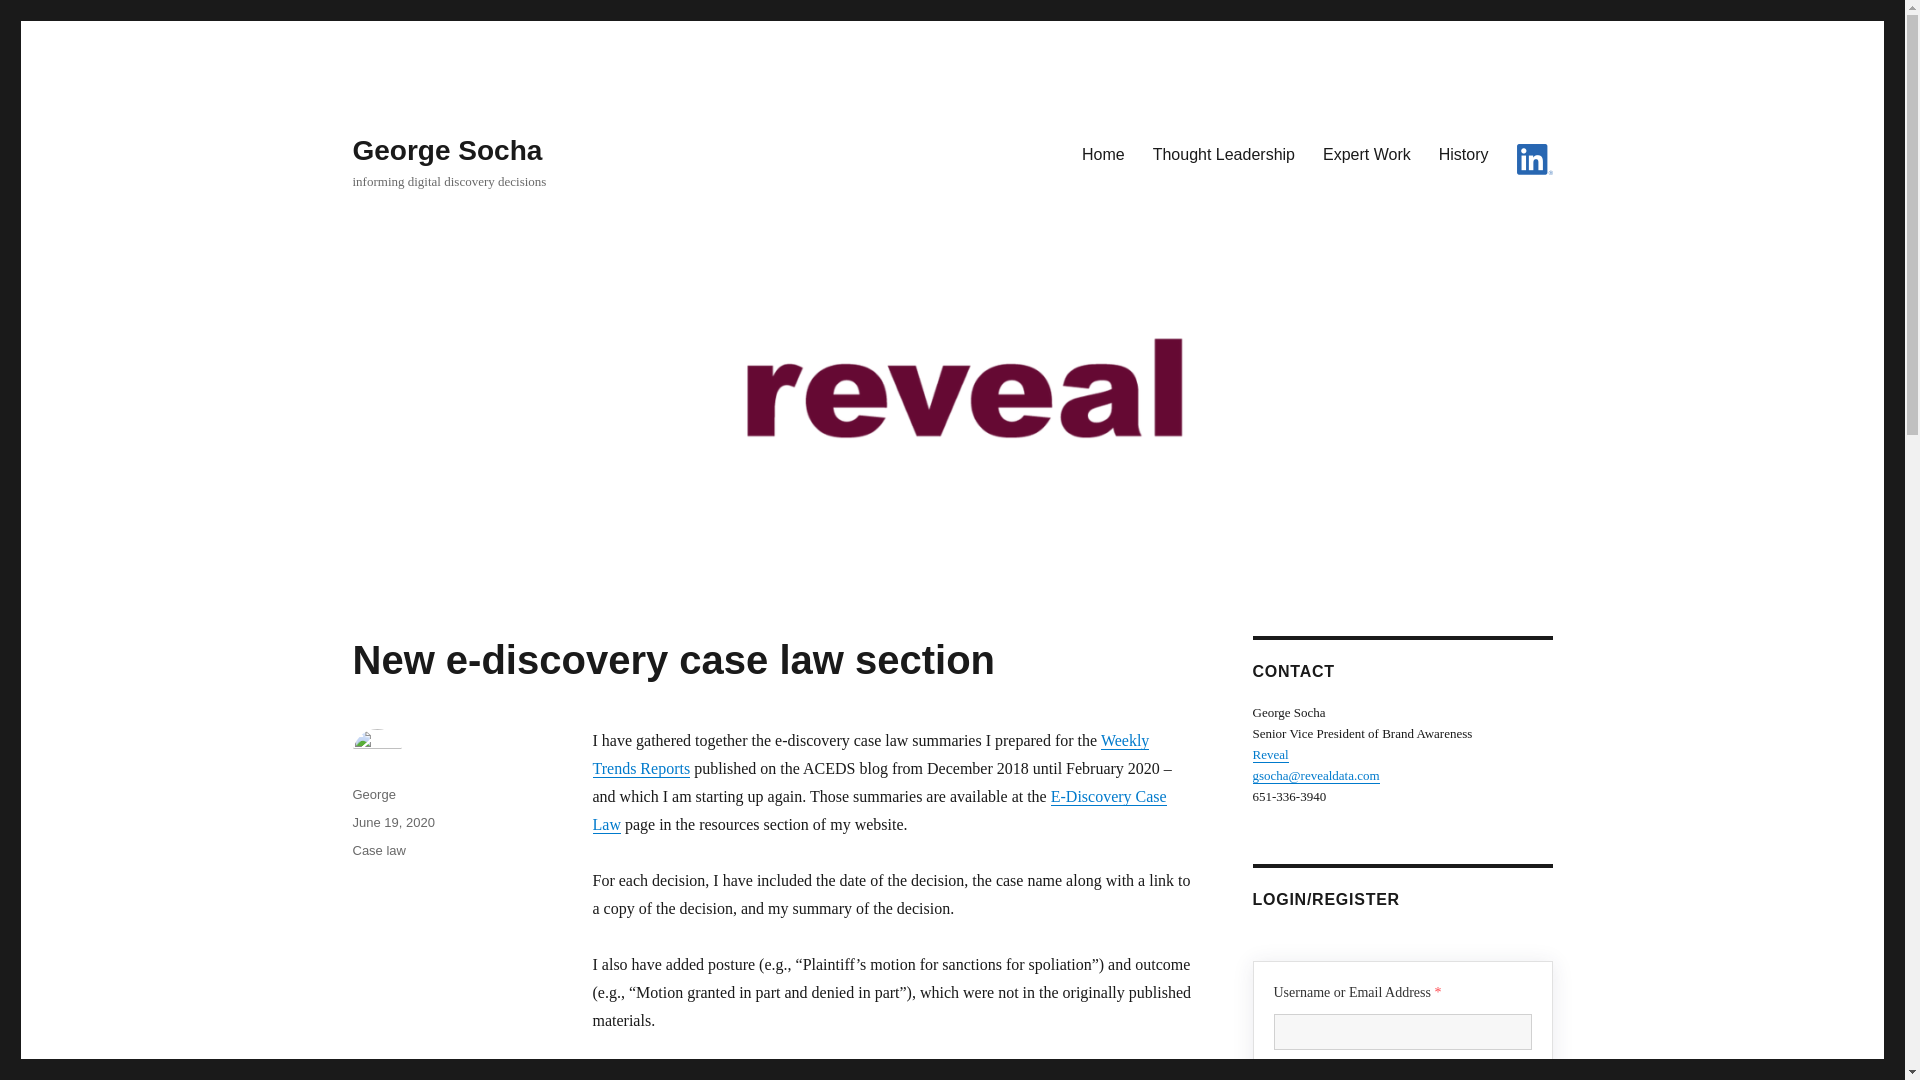  I want to click on E-Discovery Case Law, so click(878, 810).